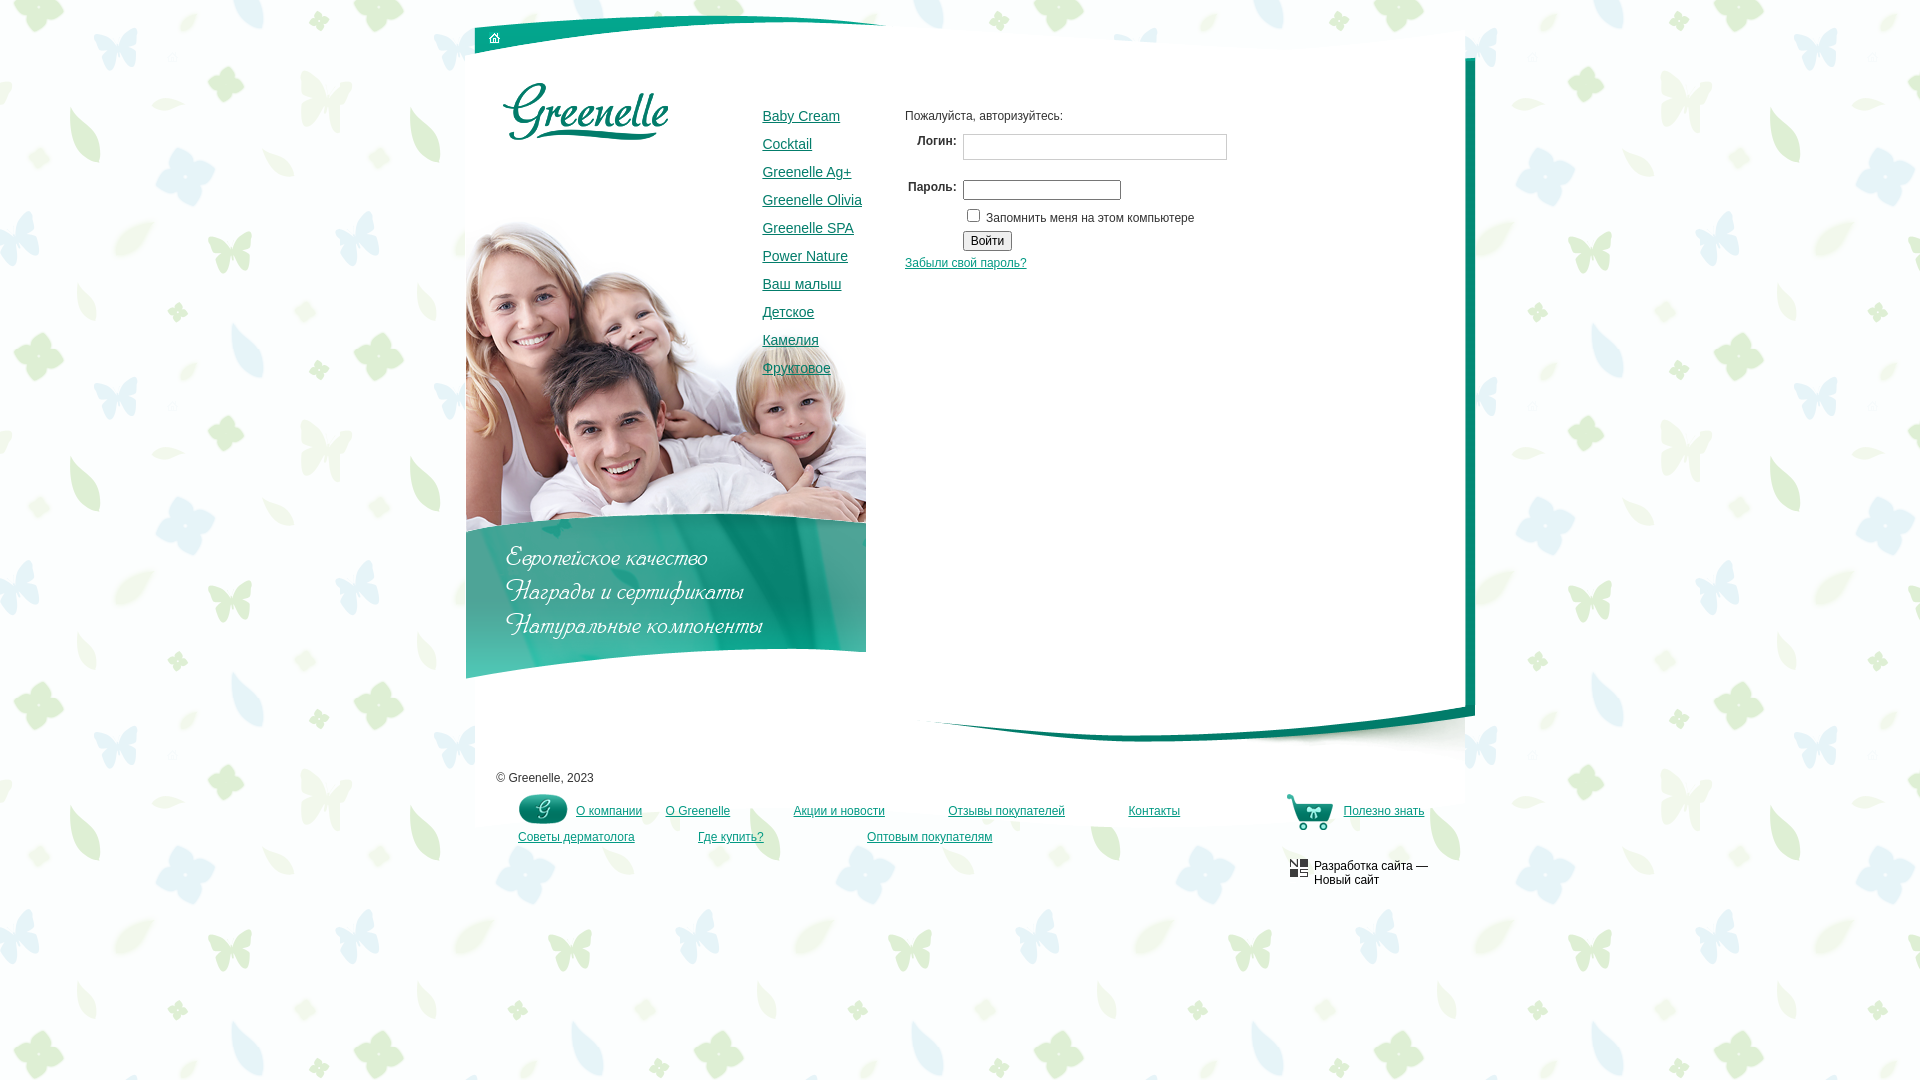 This screenshot has width=1920, height=1080. I want to click on Power Nature, so click(812, 256).